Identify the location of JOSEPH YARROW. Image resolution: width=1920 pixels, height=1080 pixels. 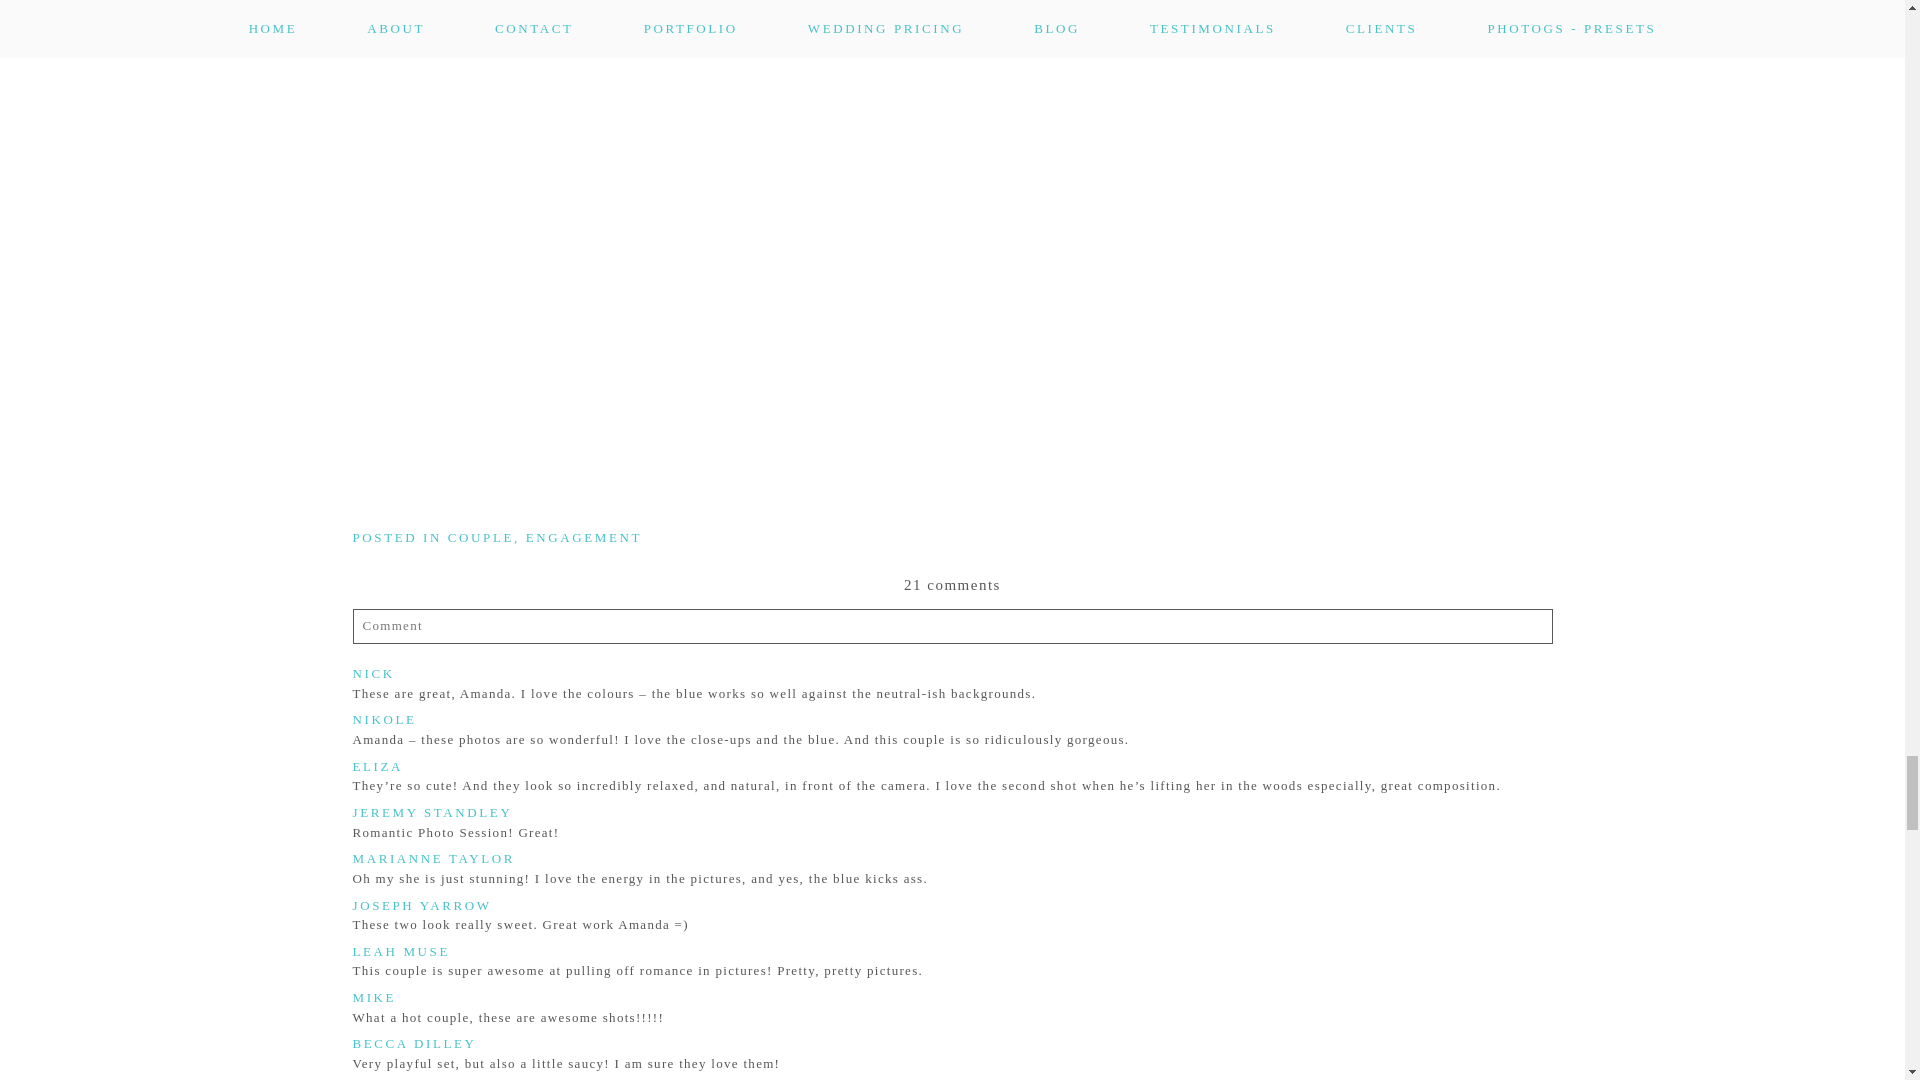
(421, 904).